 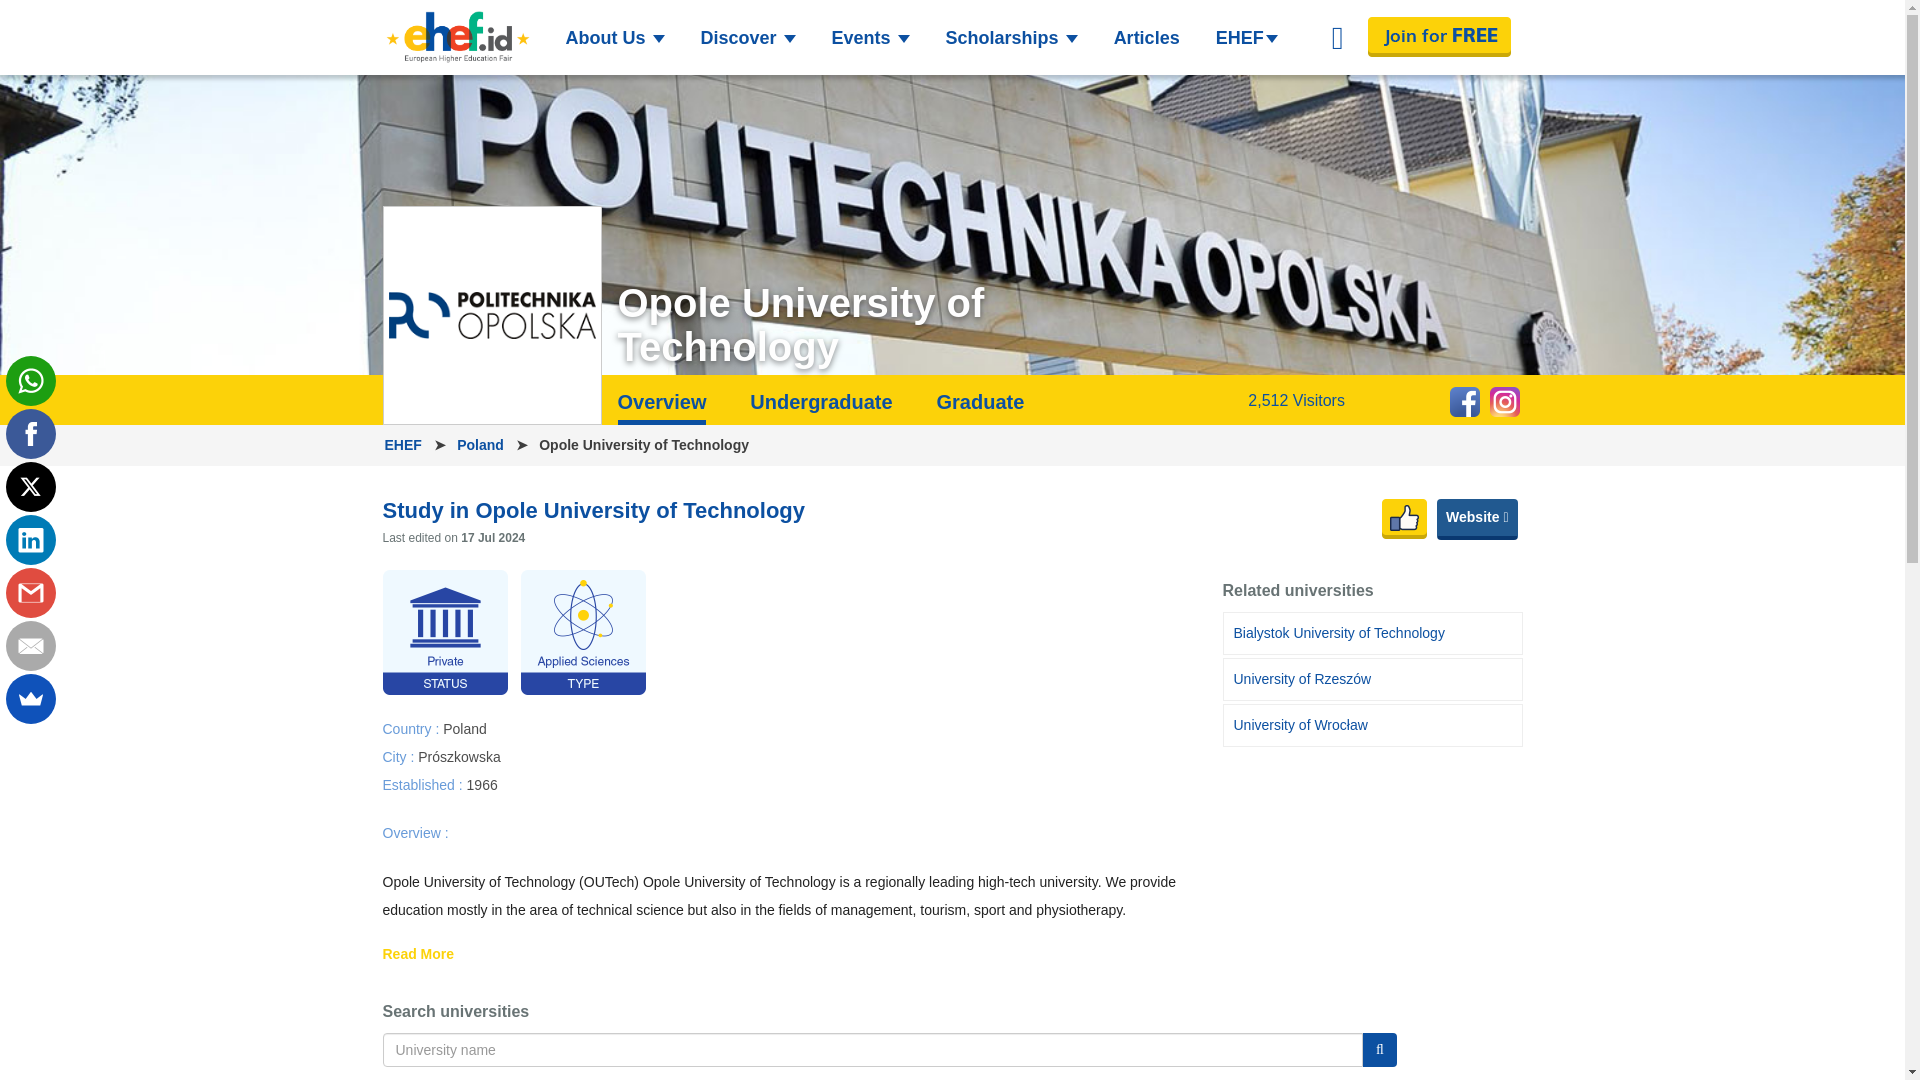 I want to click on About Us, so click(x=616, y=38).